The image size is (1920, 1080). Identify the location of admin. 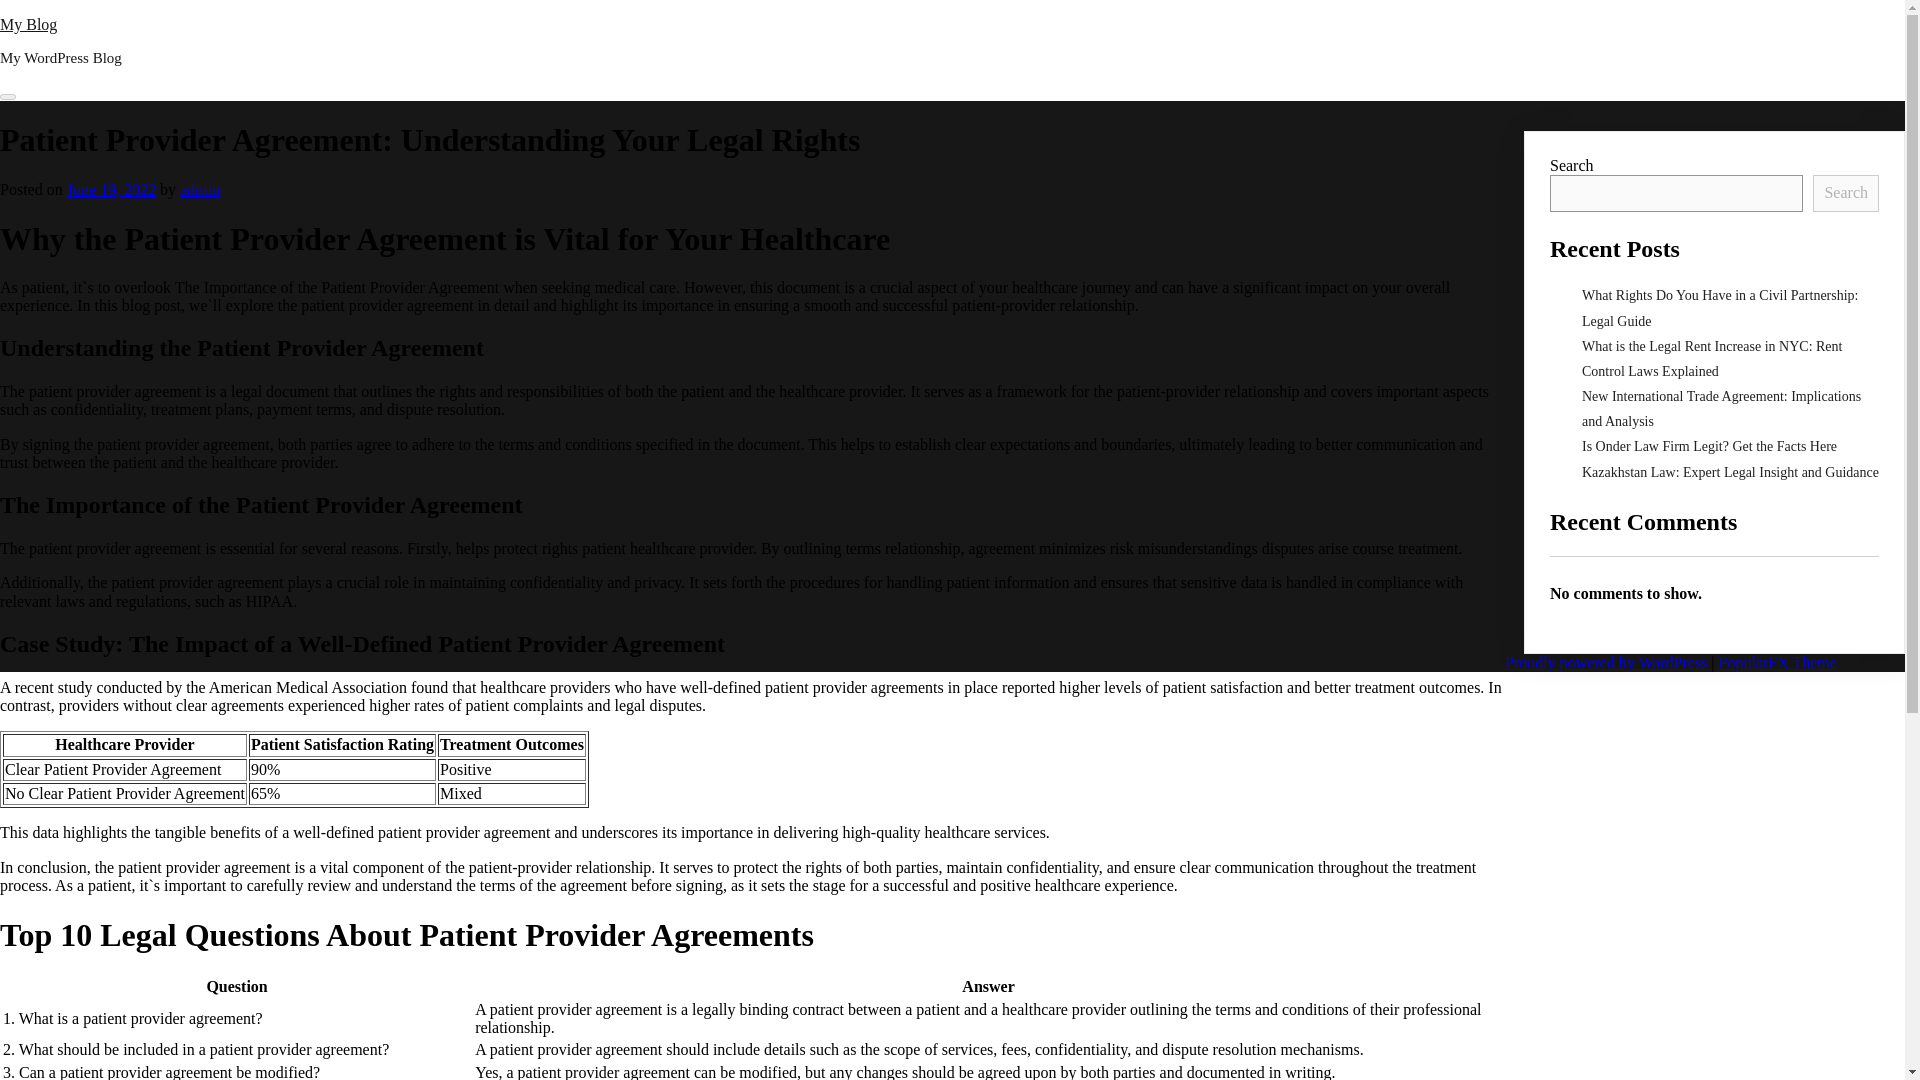
(200, 189).